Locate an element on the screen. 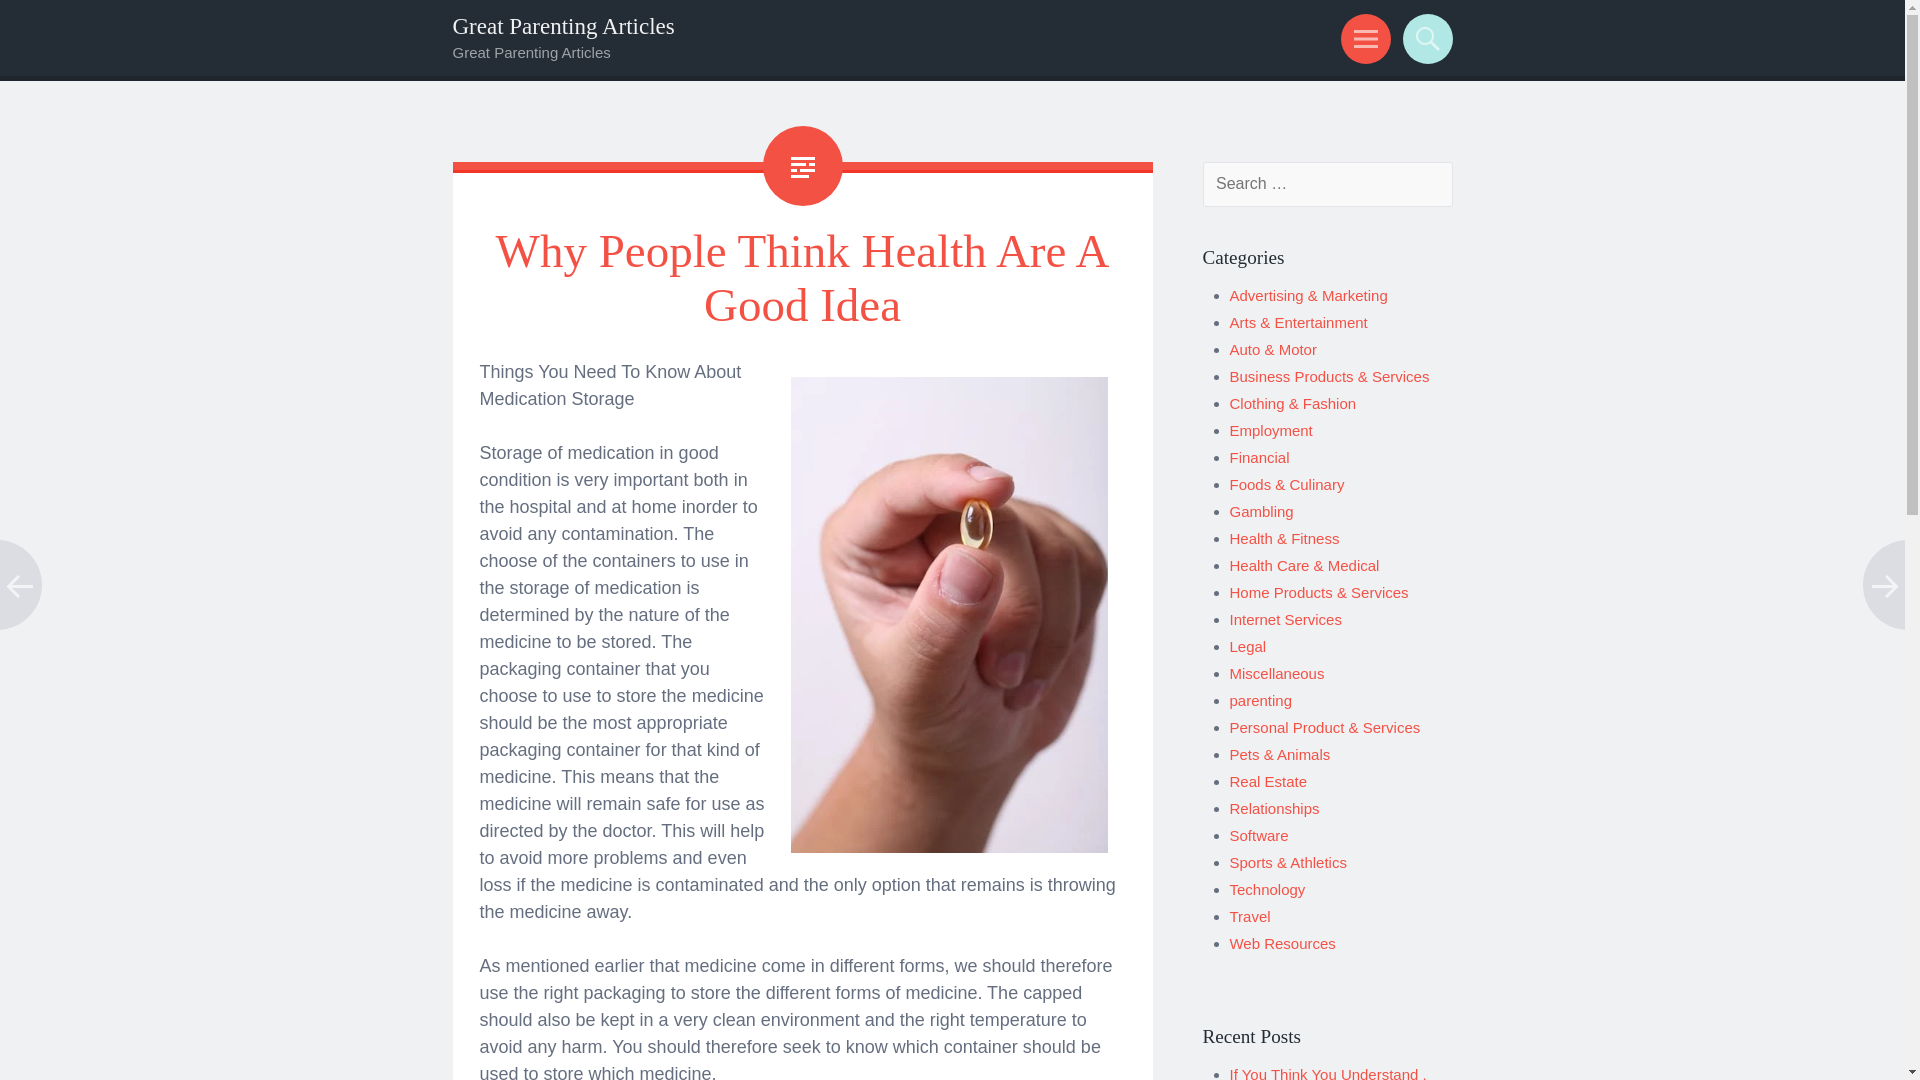 The image size is (1920, 1080). Miscellaneous is located at coordinates (1277, 673).